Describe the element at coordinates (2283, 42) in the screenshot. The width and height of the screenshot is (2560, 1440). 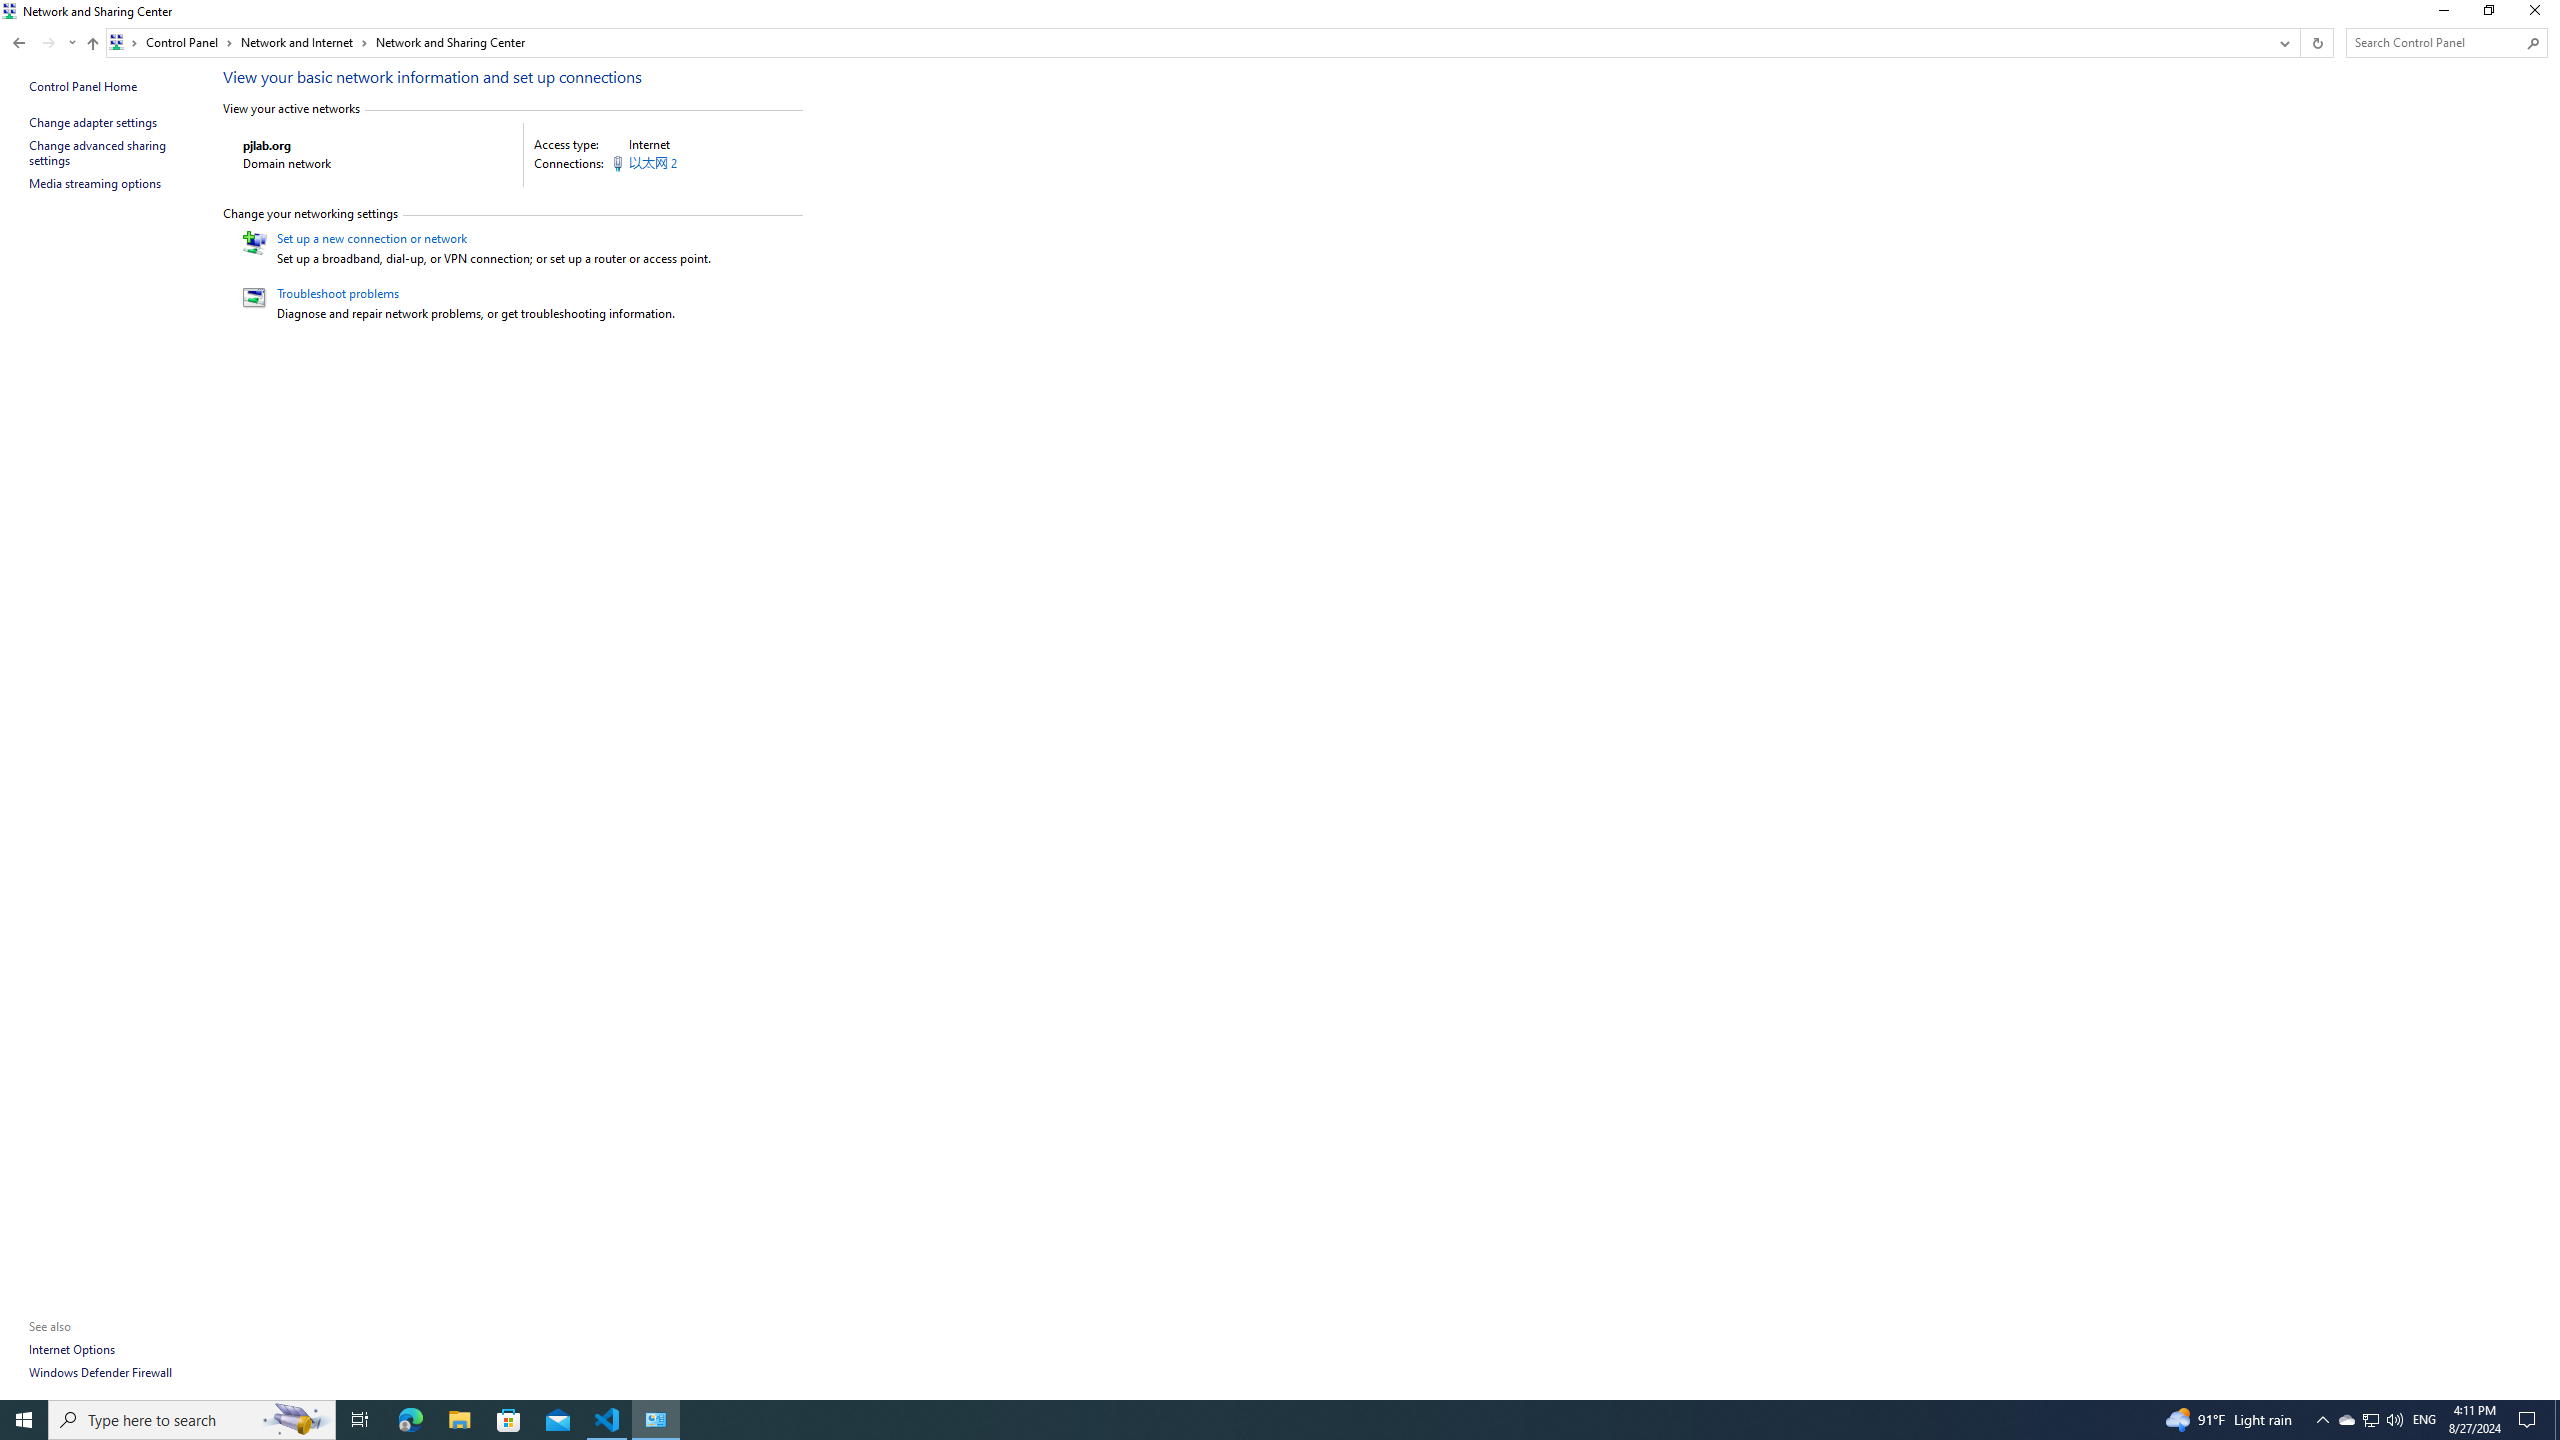
I see `Previous Locations` at that location.